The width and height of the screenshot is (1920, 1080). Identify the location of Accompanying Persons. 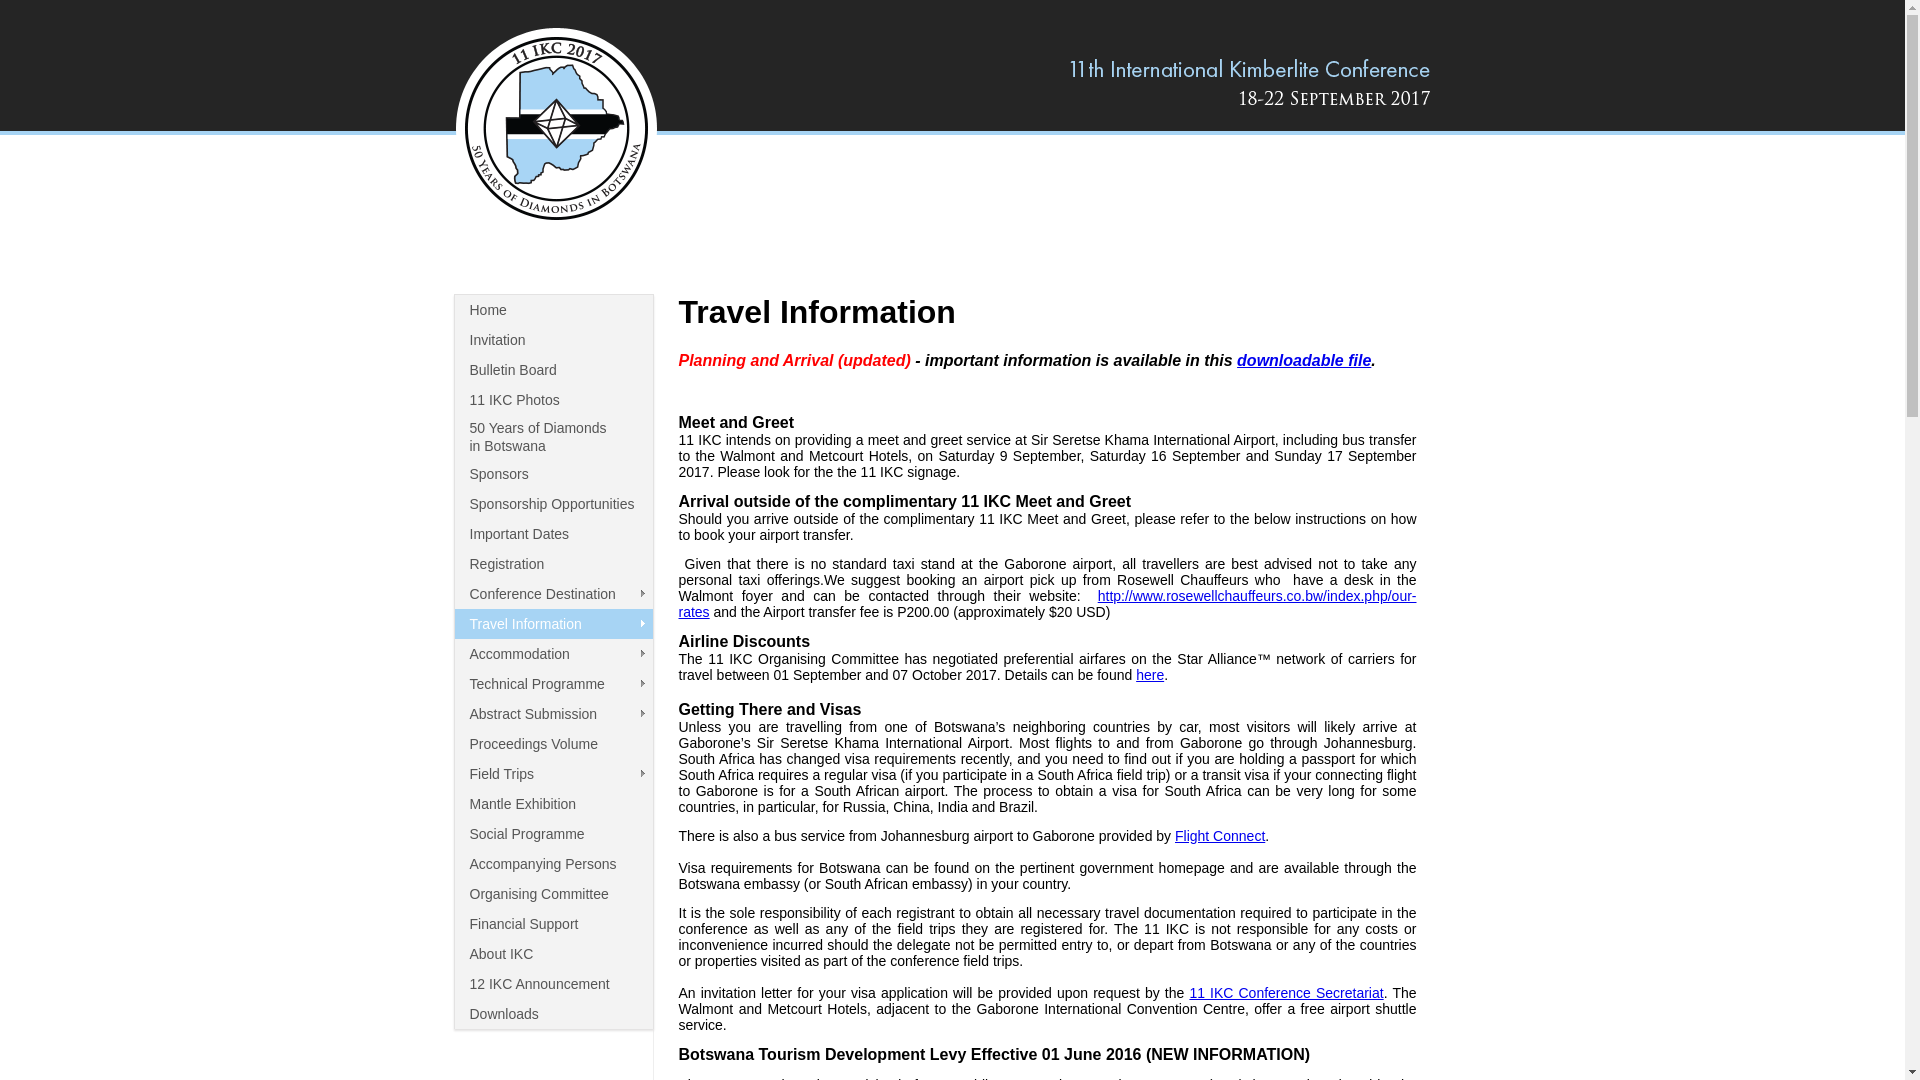
(553, 864).